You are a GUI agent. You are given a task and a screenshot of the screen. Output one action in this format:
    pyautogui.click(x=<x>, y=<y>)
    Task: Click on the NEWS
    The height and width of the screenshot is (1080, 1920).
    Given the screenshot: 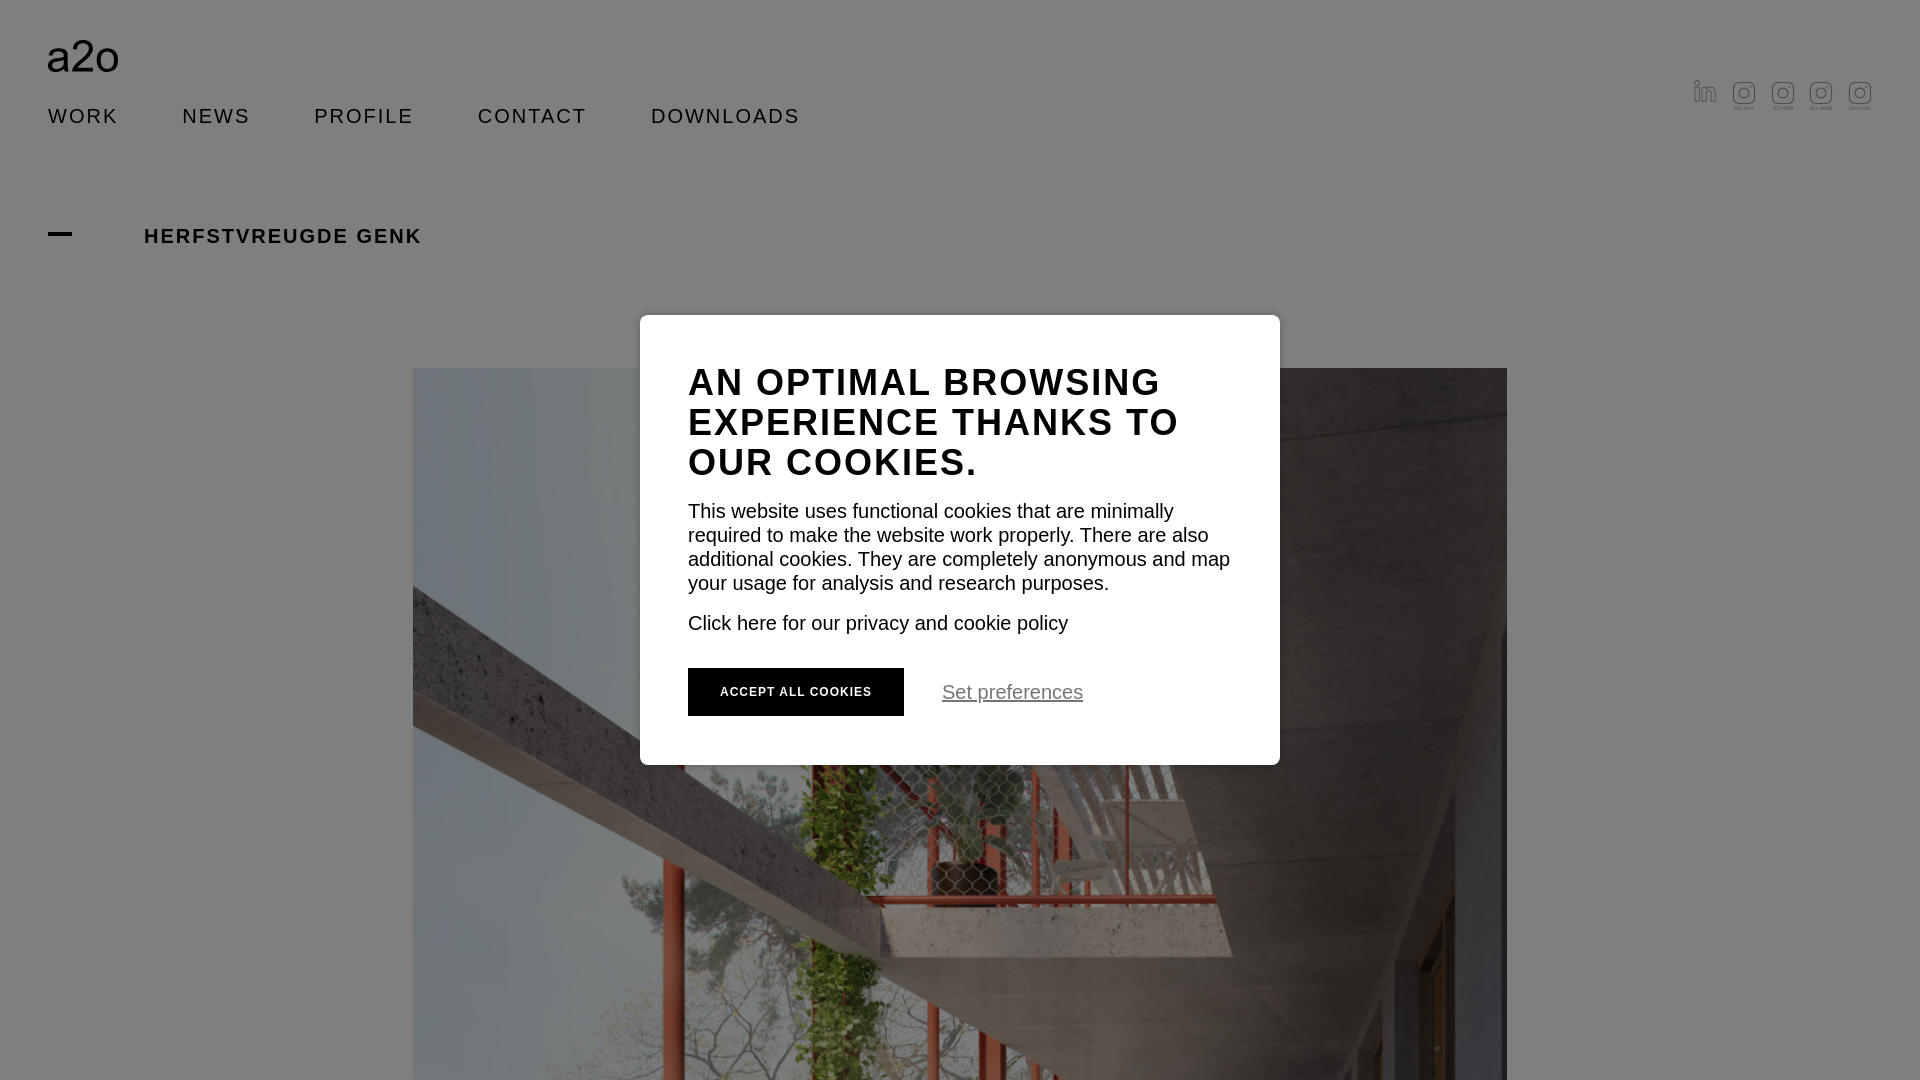 What is the action you would take?
    pyautogui.click(x=216, y=116)
    